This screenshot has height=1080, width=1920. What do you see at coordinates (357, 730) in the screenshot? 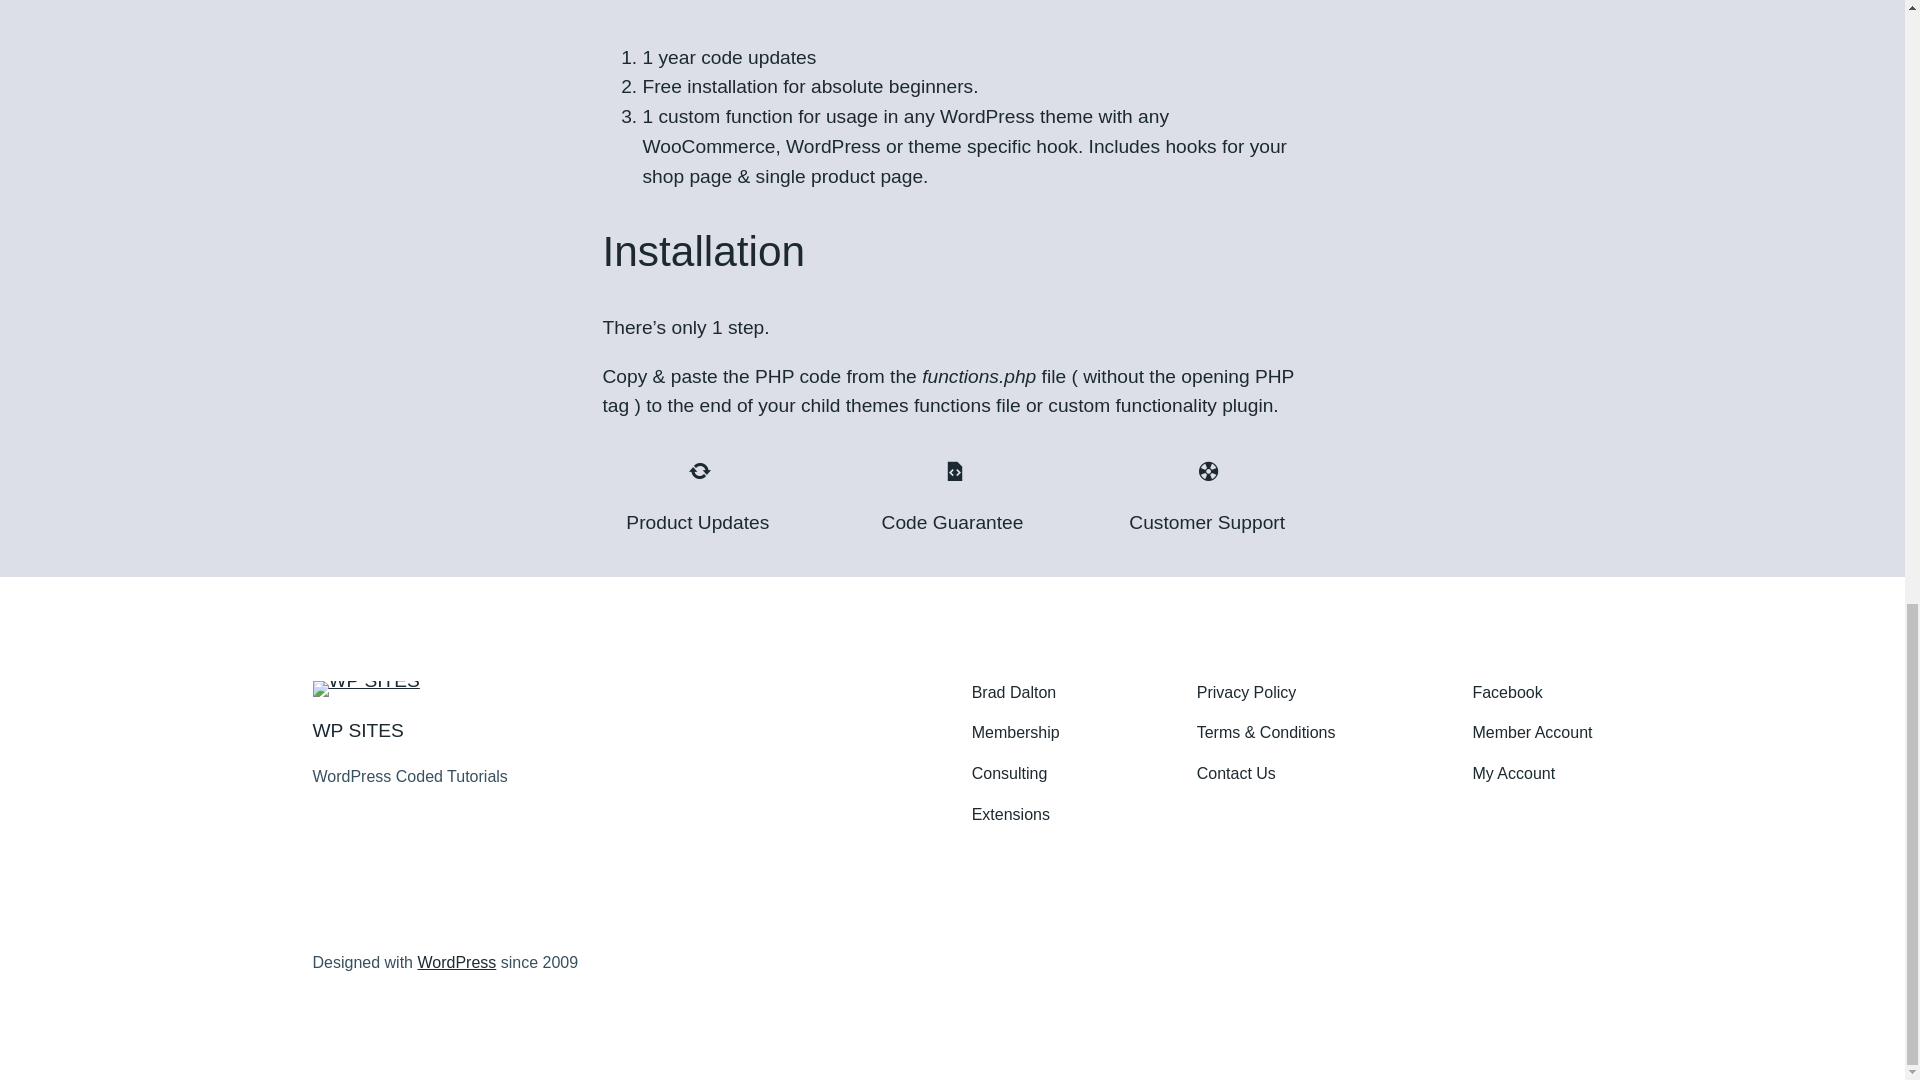
I see `WP SITES` at bounding box center [357, 730].